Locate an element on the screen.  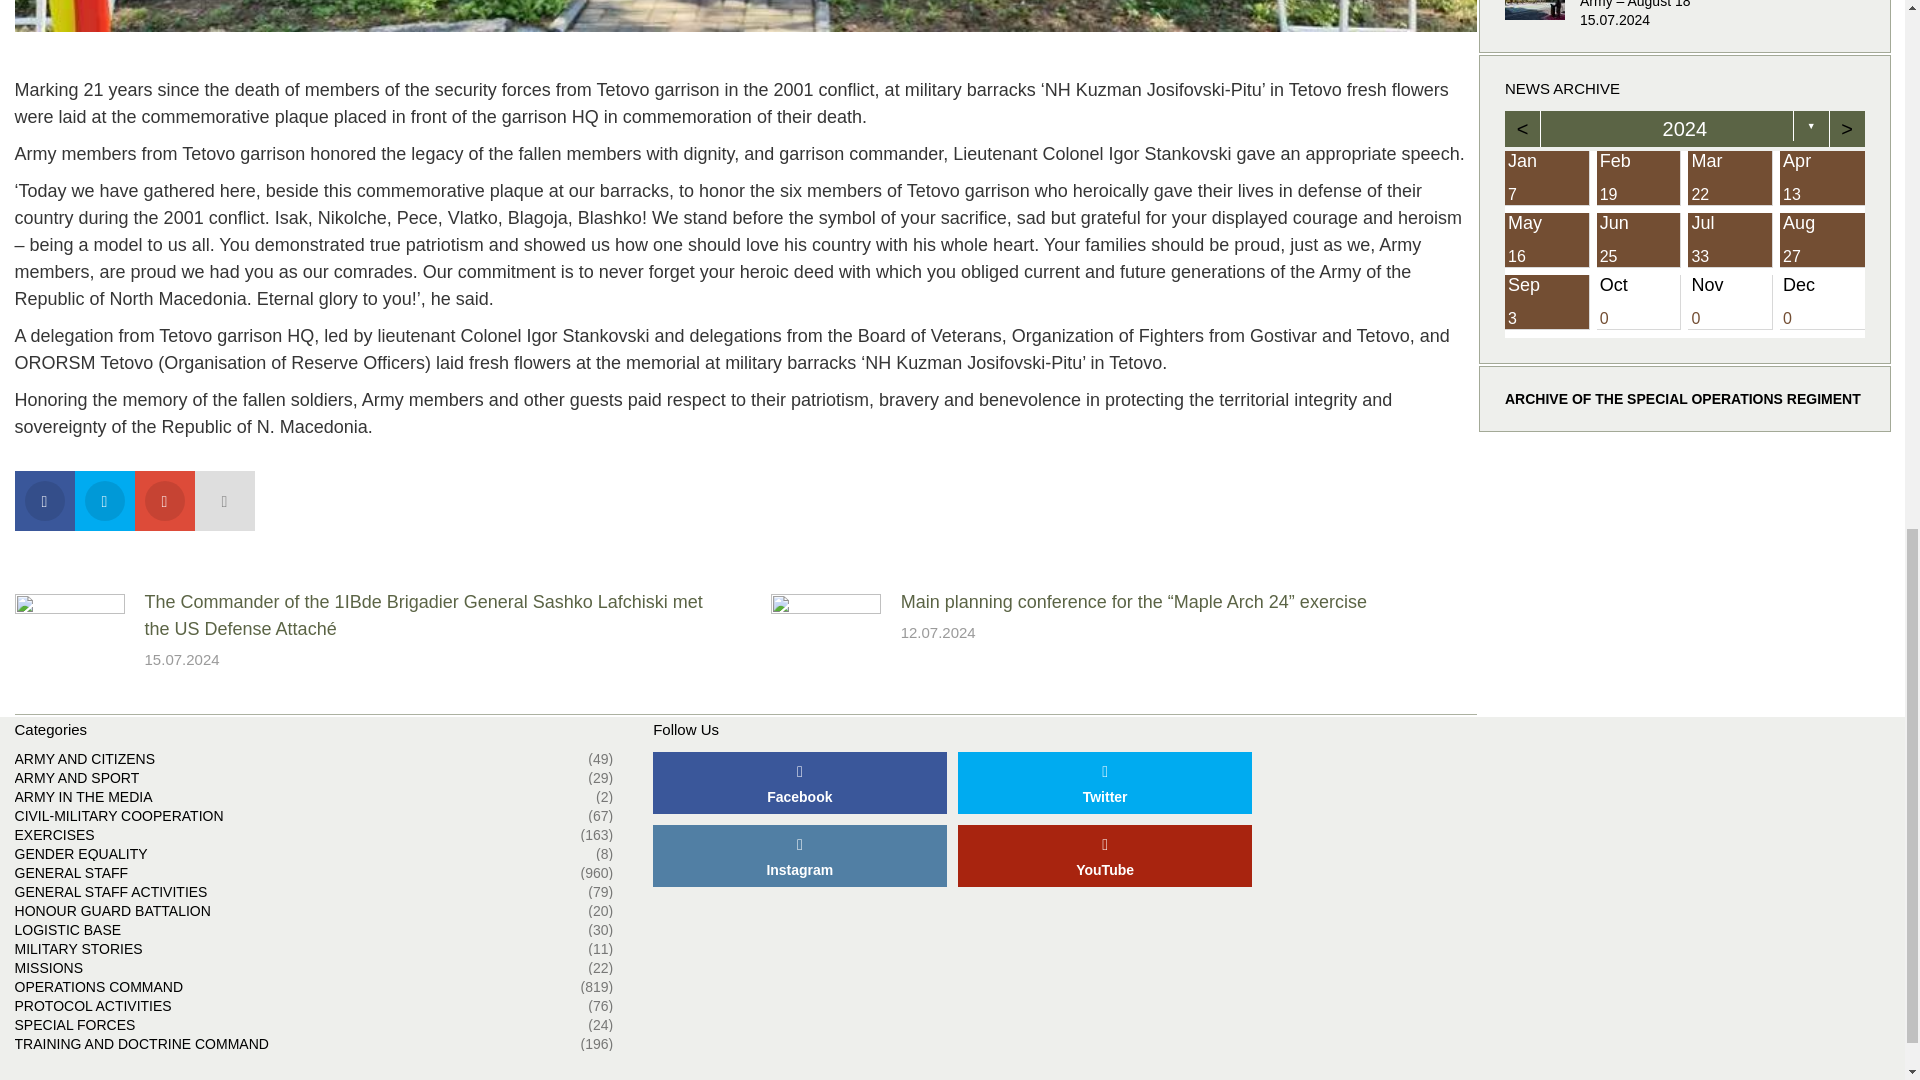
01 is located at coordinates (746, 16).